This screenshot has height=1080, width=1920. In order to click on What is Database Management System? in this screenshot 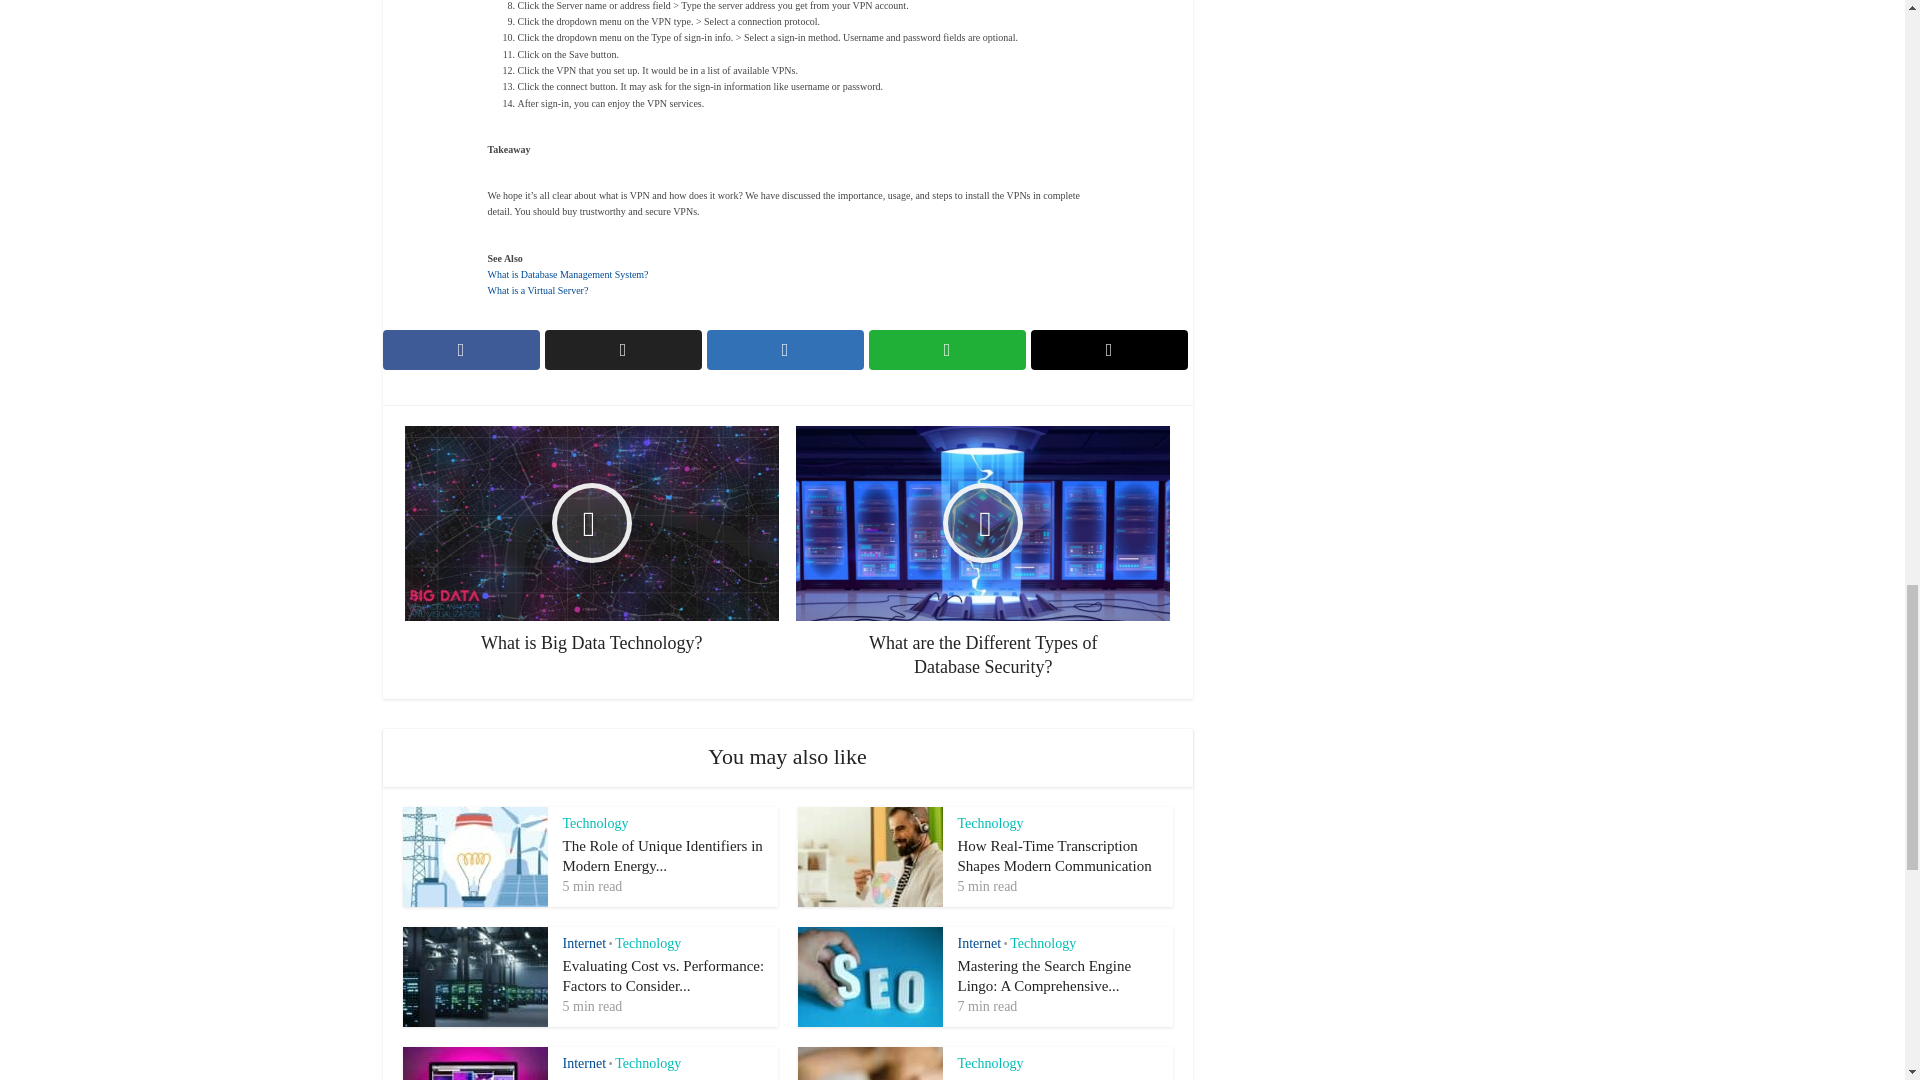, I will do `click(568, 274)`.